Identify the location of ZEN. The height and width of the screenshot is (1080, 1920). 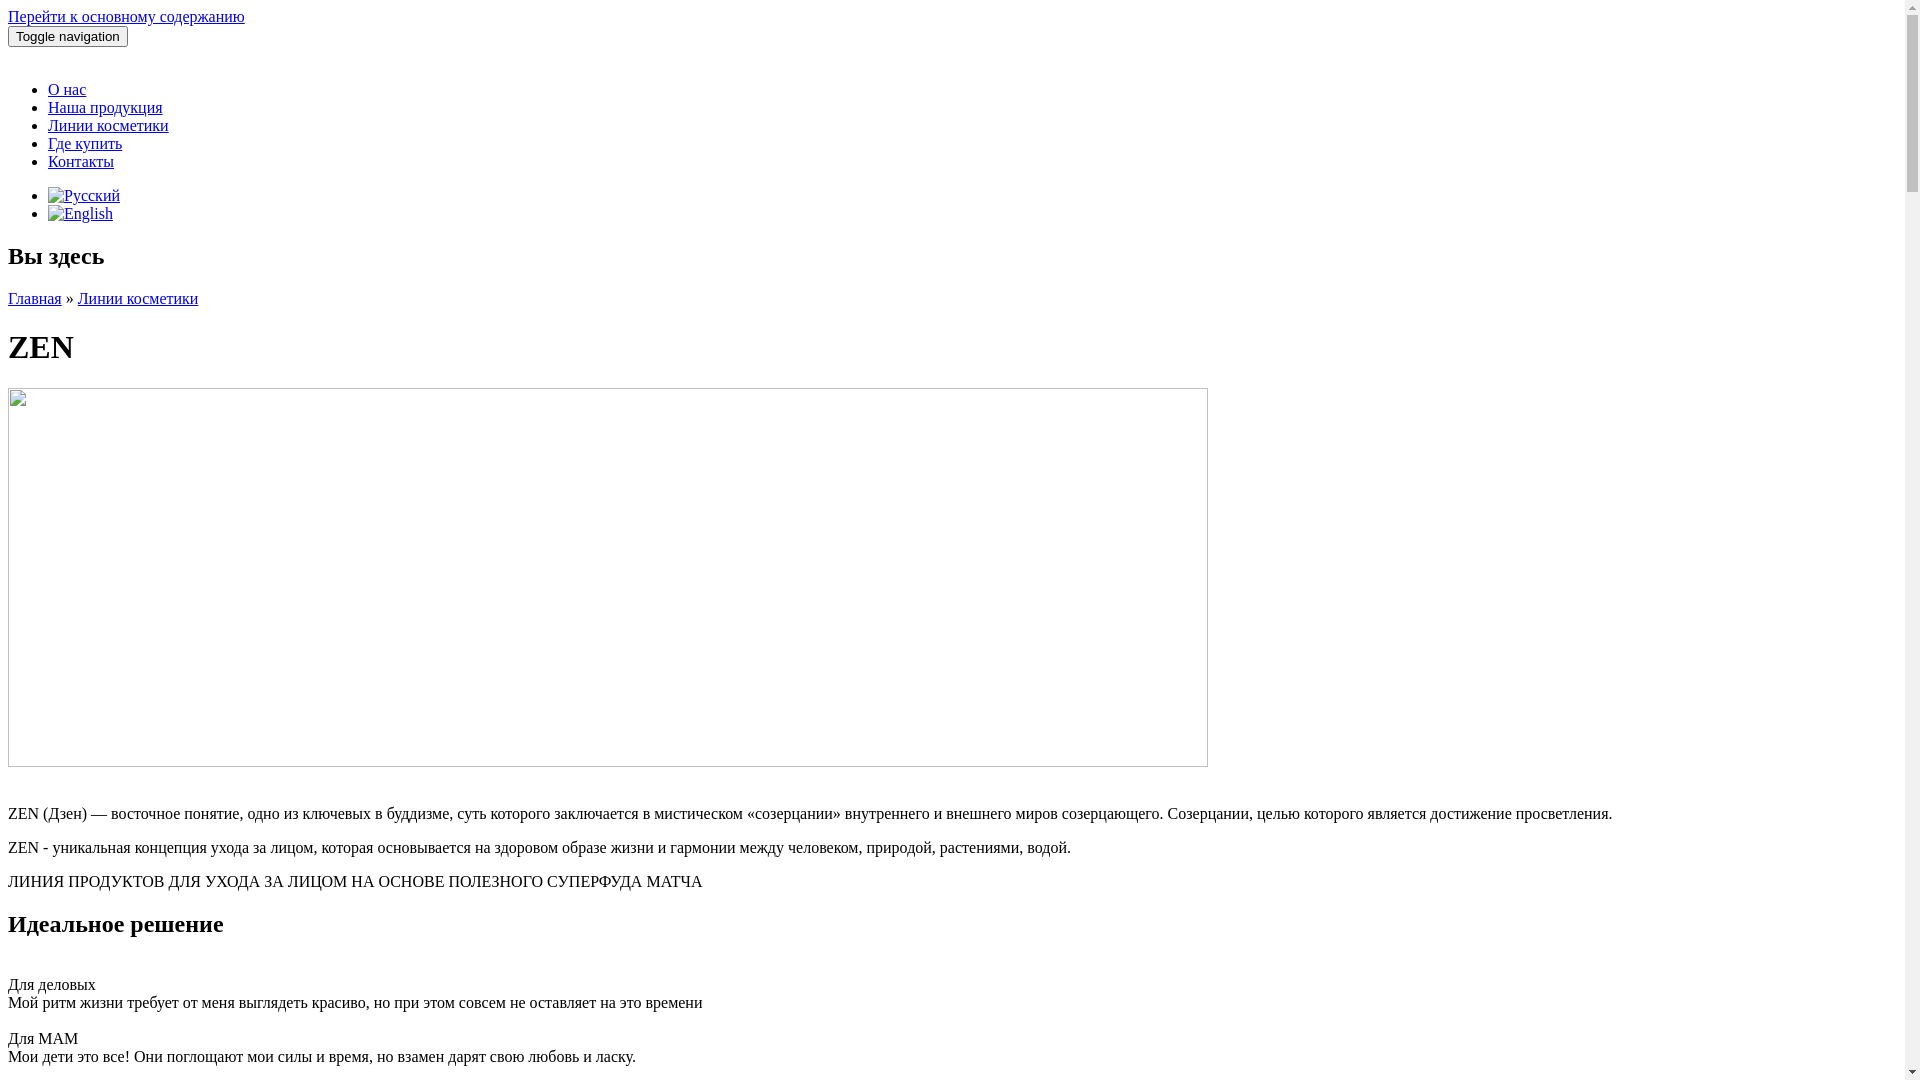
(80, 214).